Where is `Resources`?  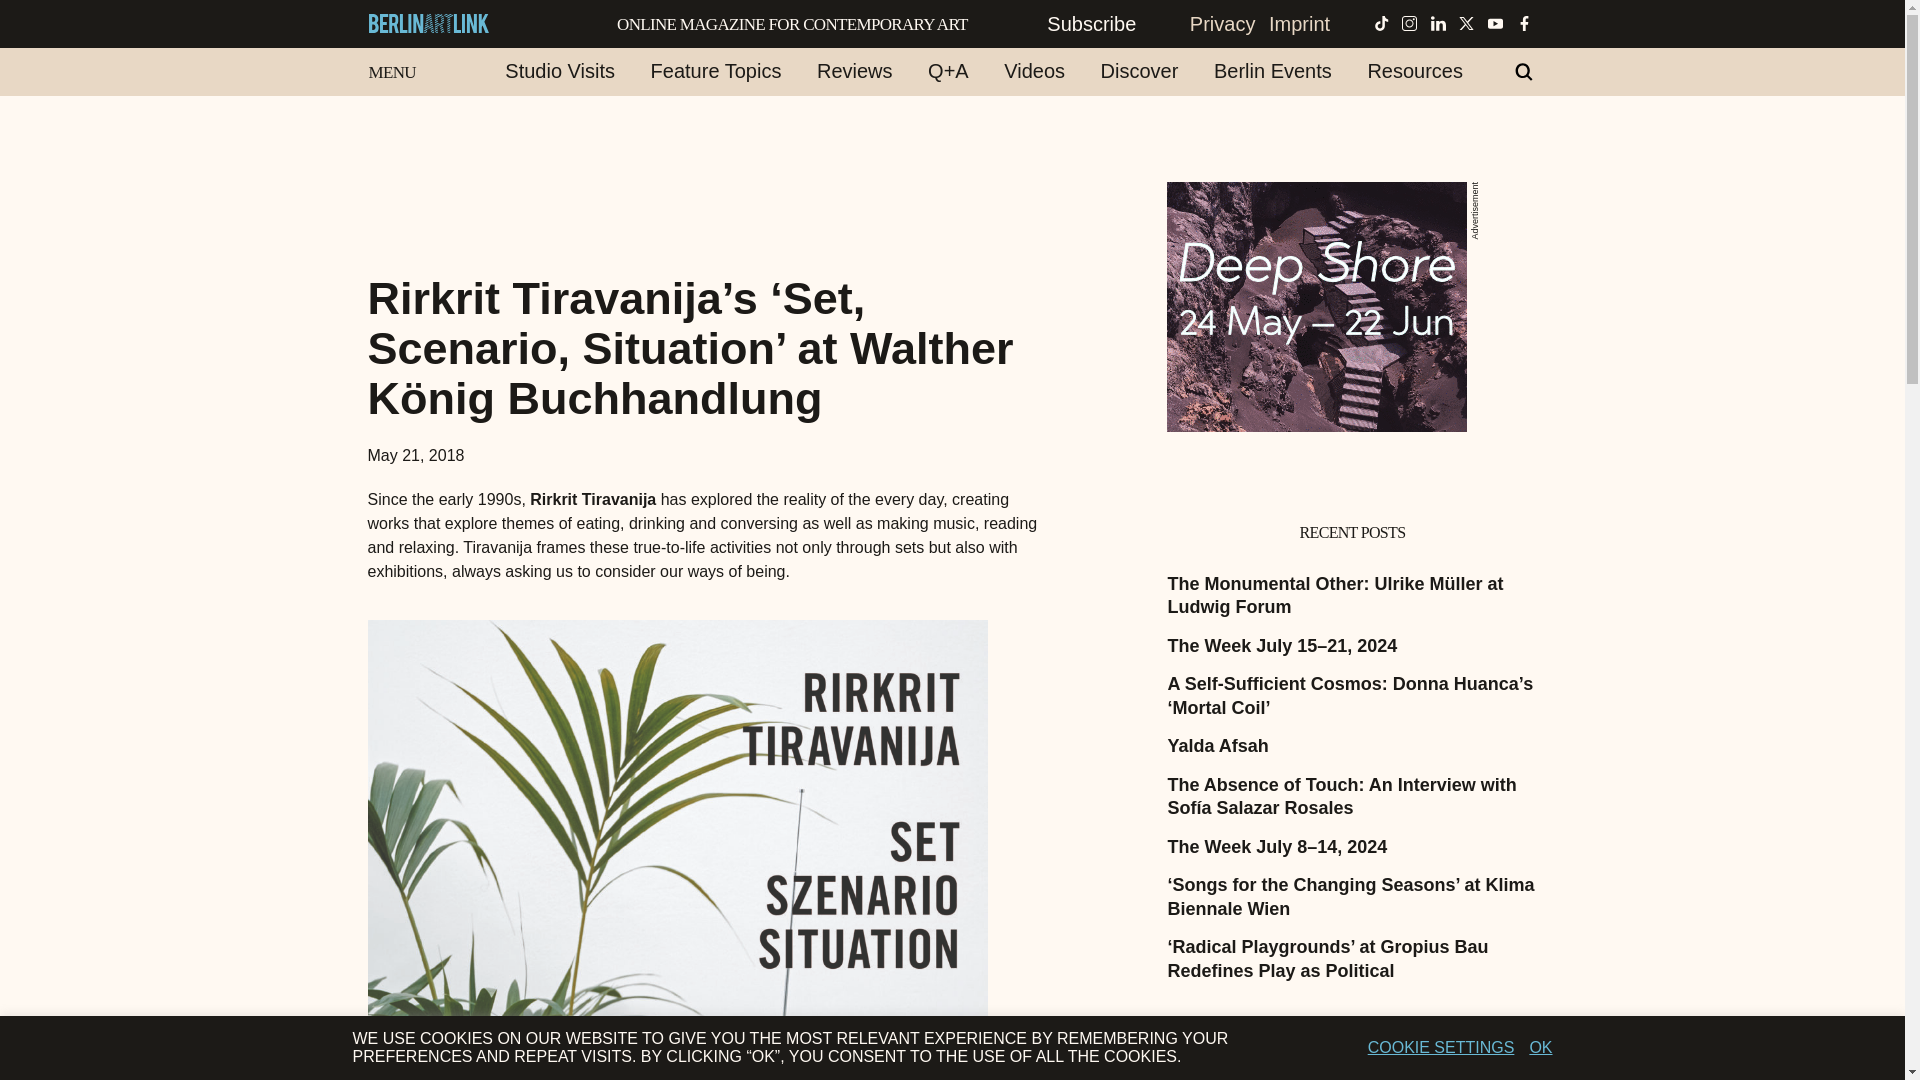
Resources is located at coordinates (1414, 71).